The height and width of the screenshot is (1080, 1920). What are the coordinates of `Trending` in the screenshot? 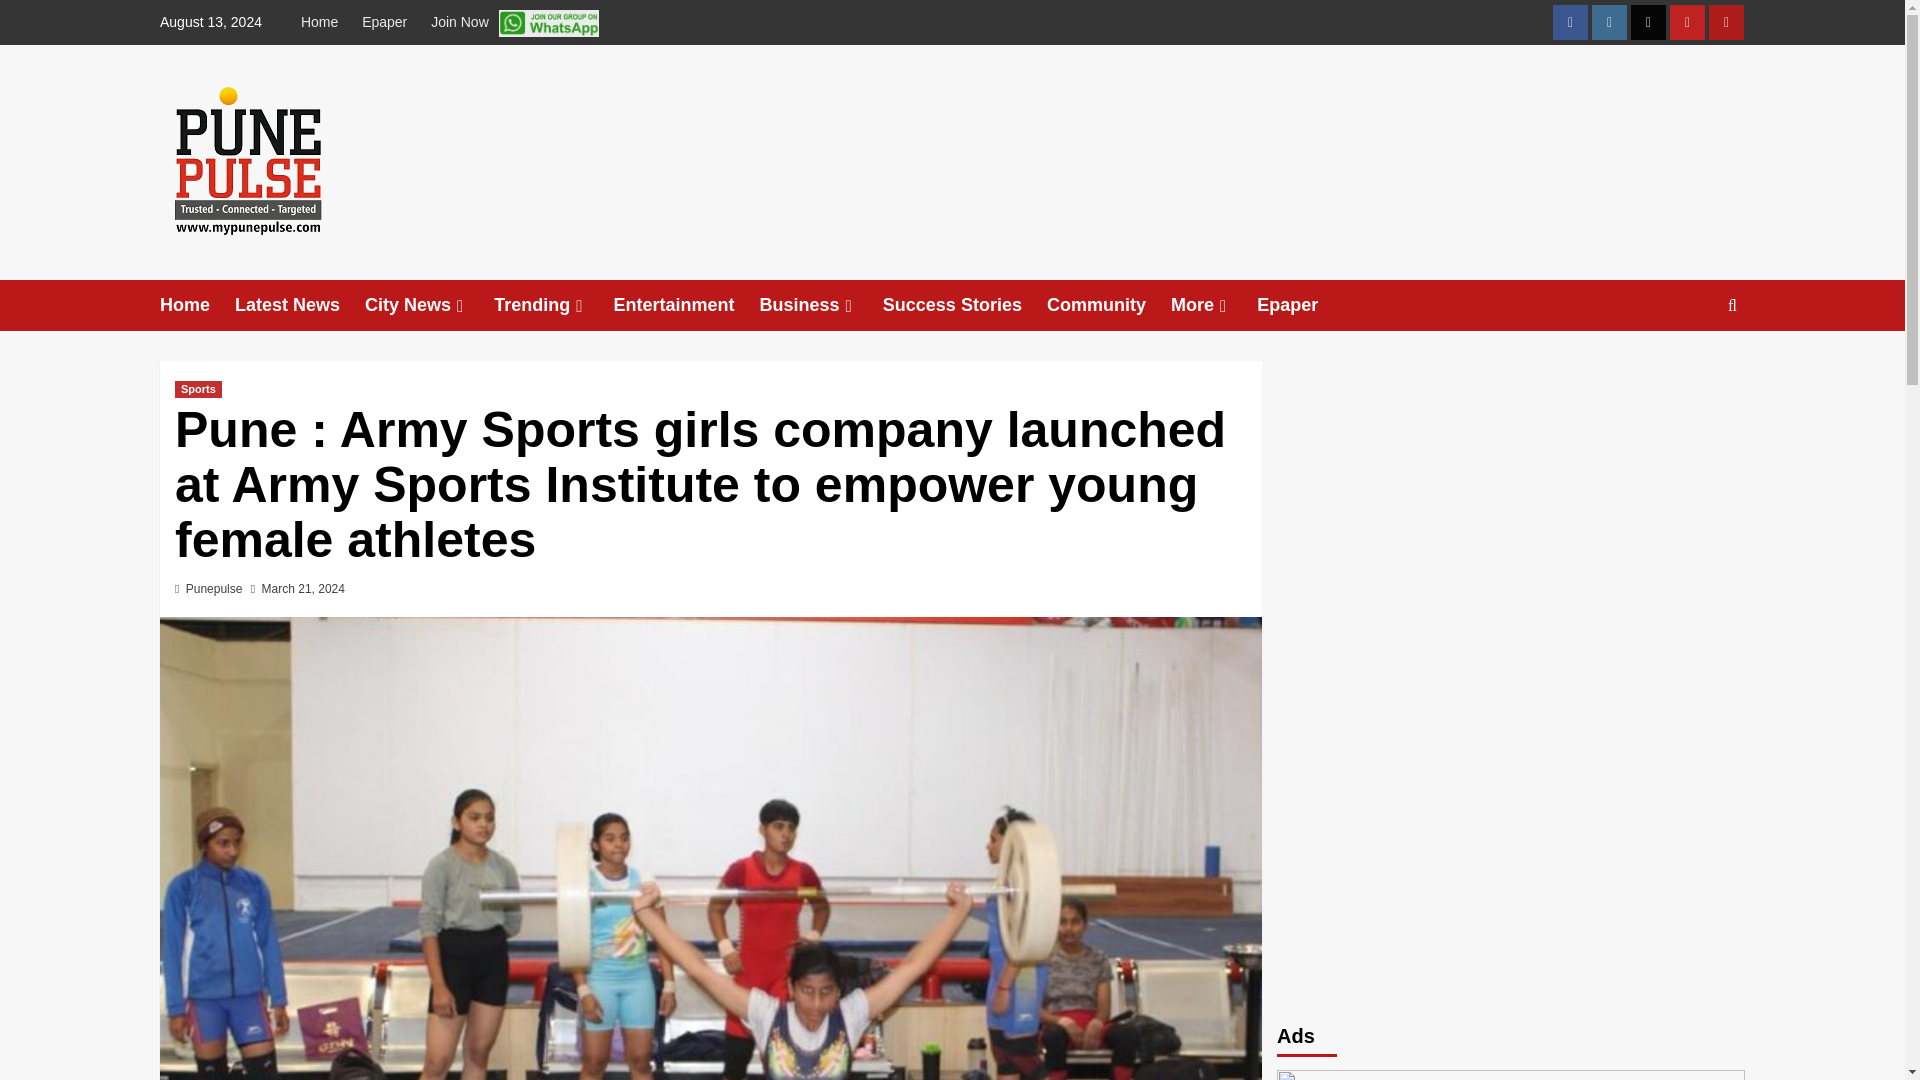 It's located at (552, 304).